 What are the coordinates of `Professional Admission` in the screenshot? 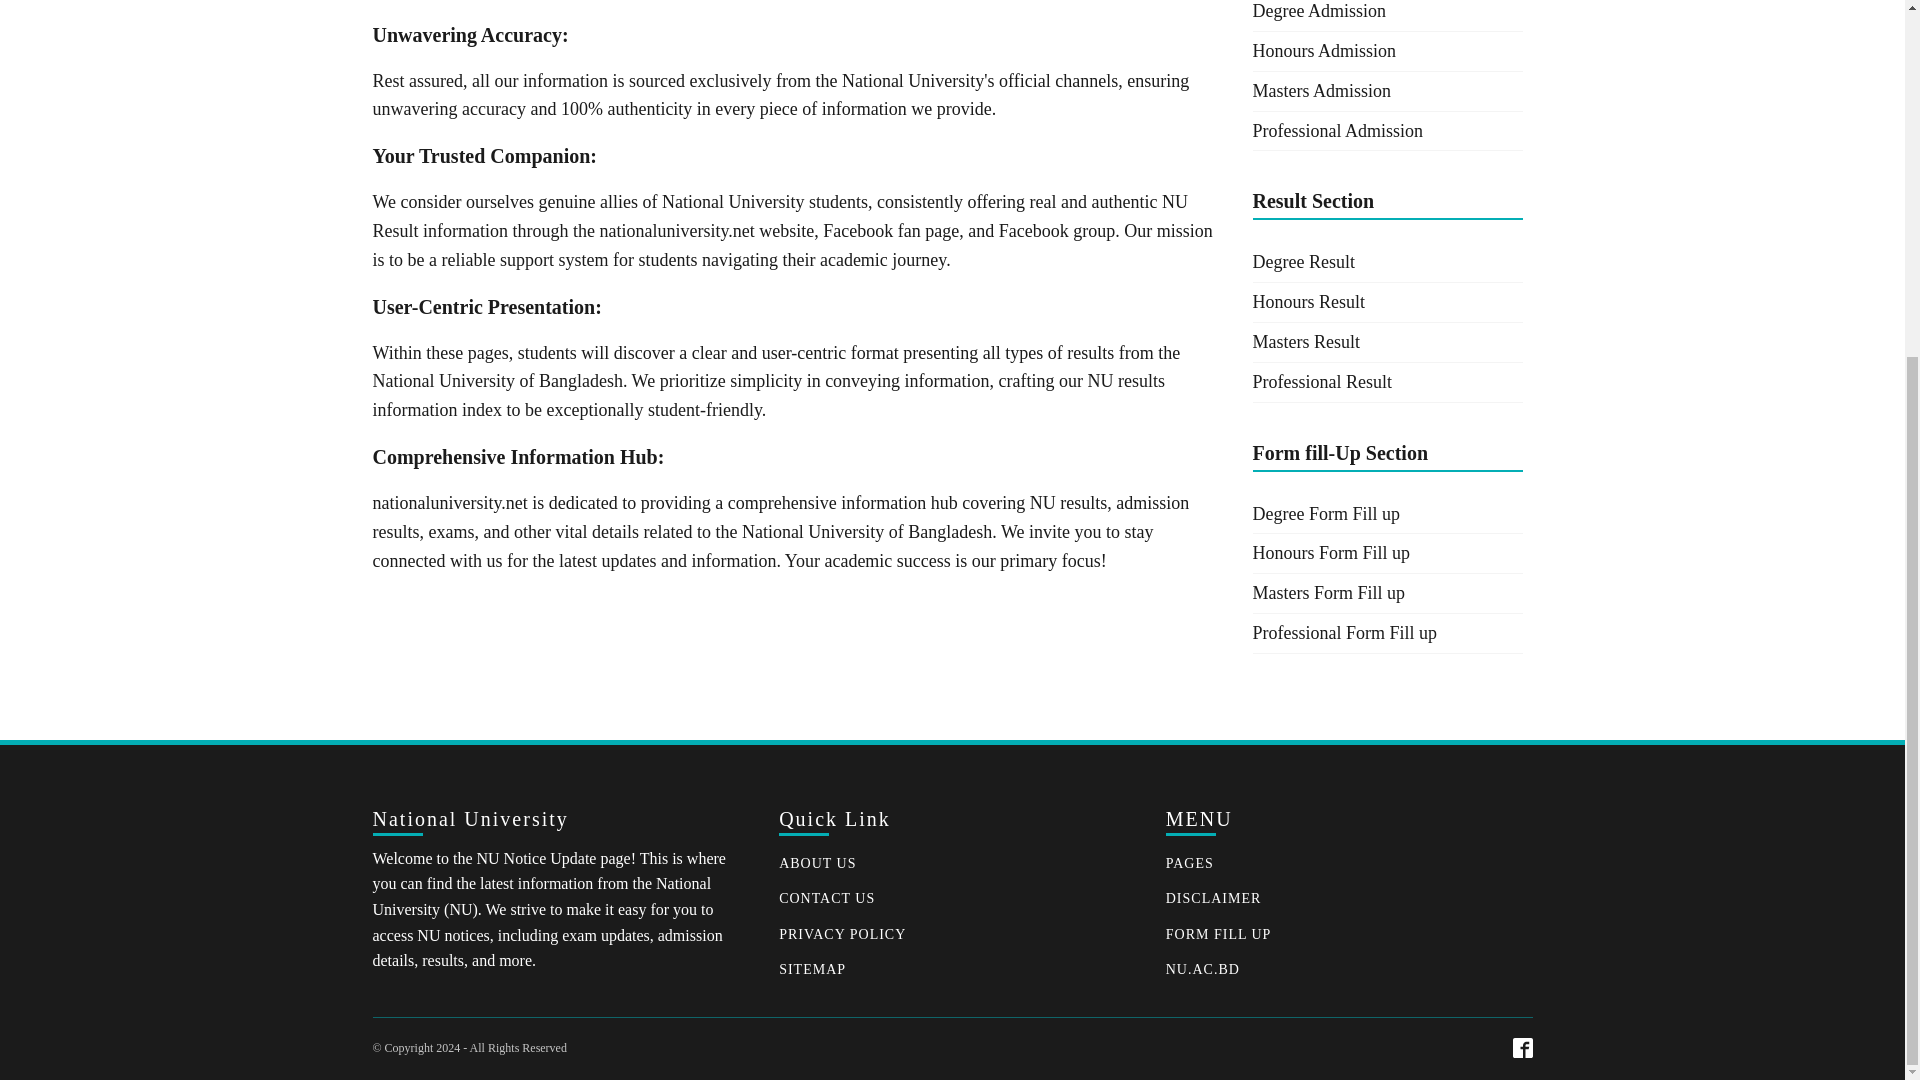 It's located at (1386, 132).